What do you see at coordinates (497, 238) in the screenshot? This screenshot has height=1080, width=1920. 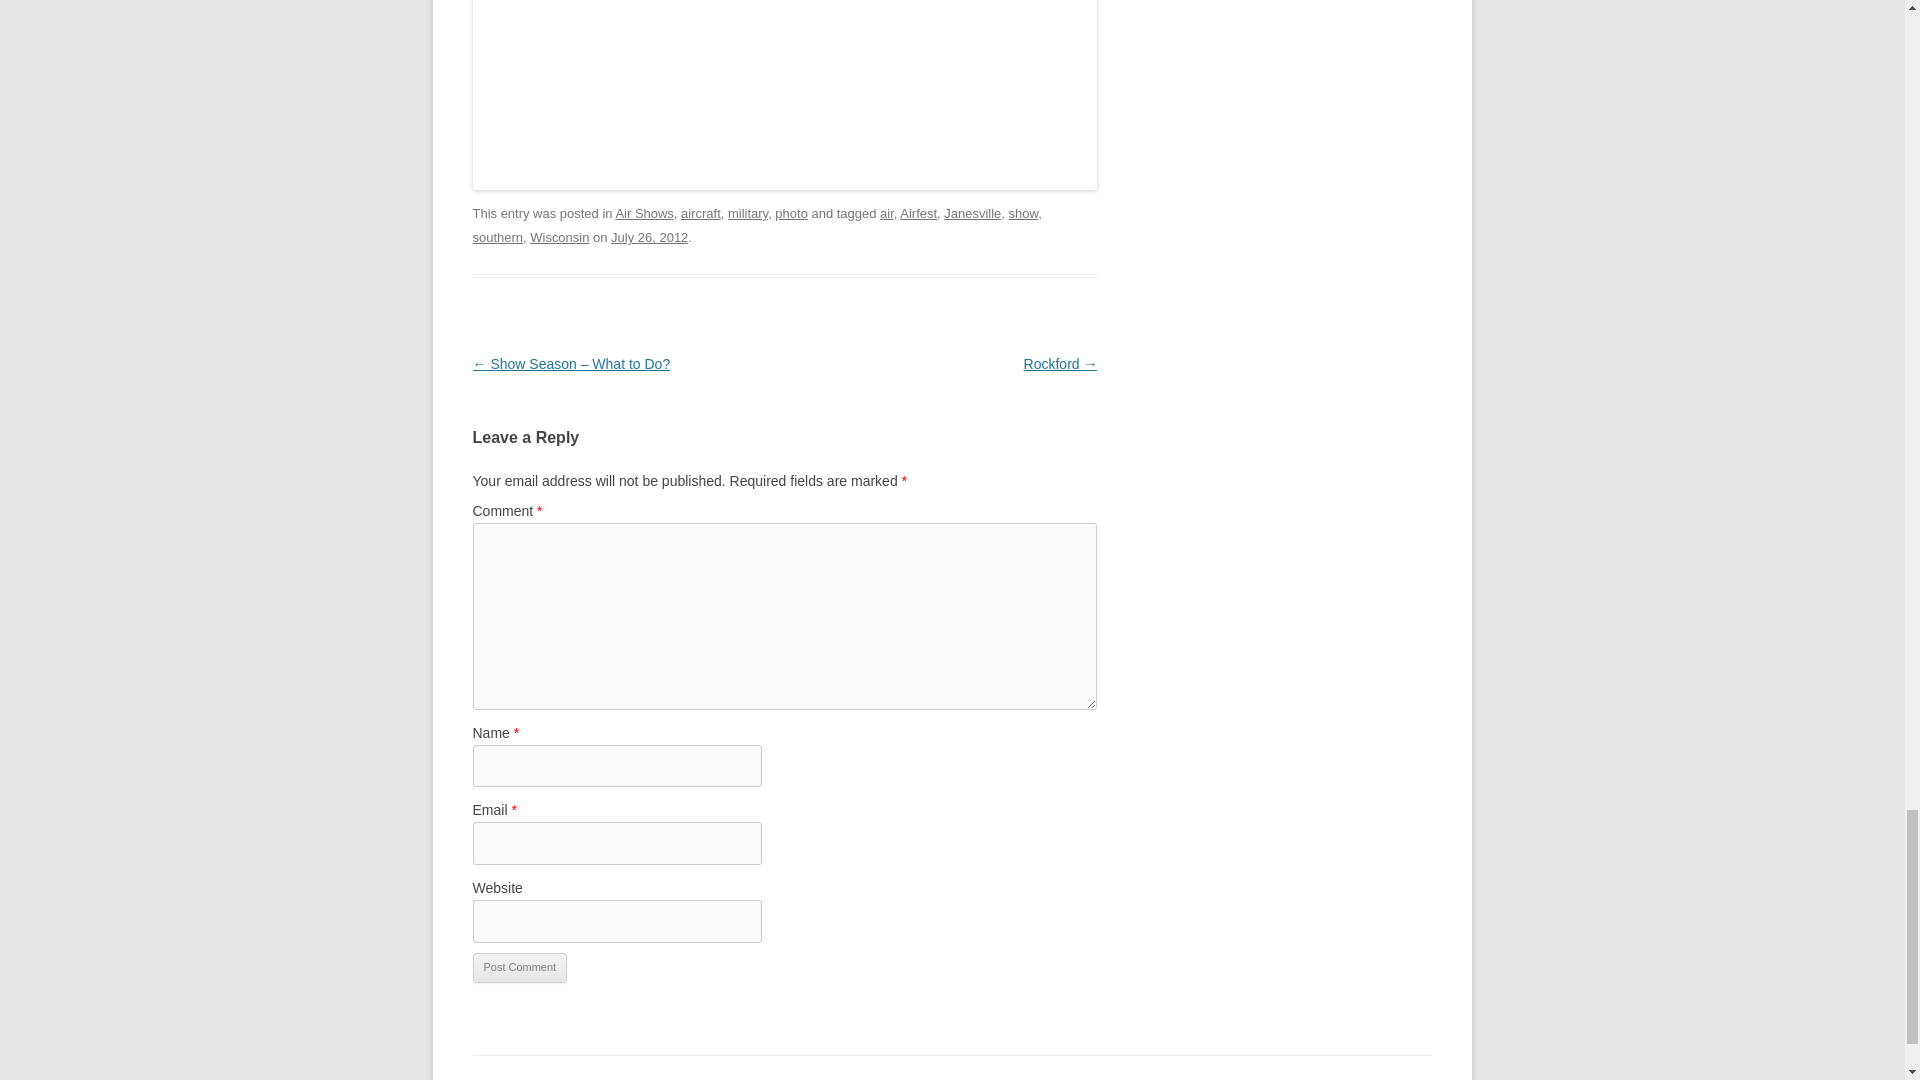 I see `southern` at bounding box center [497, 238].